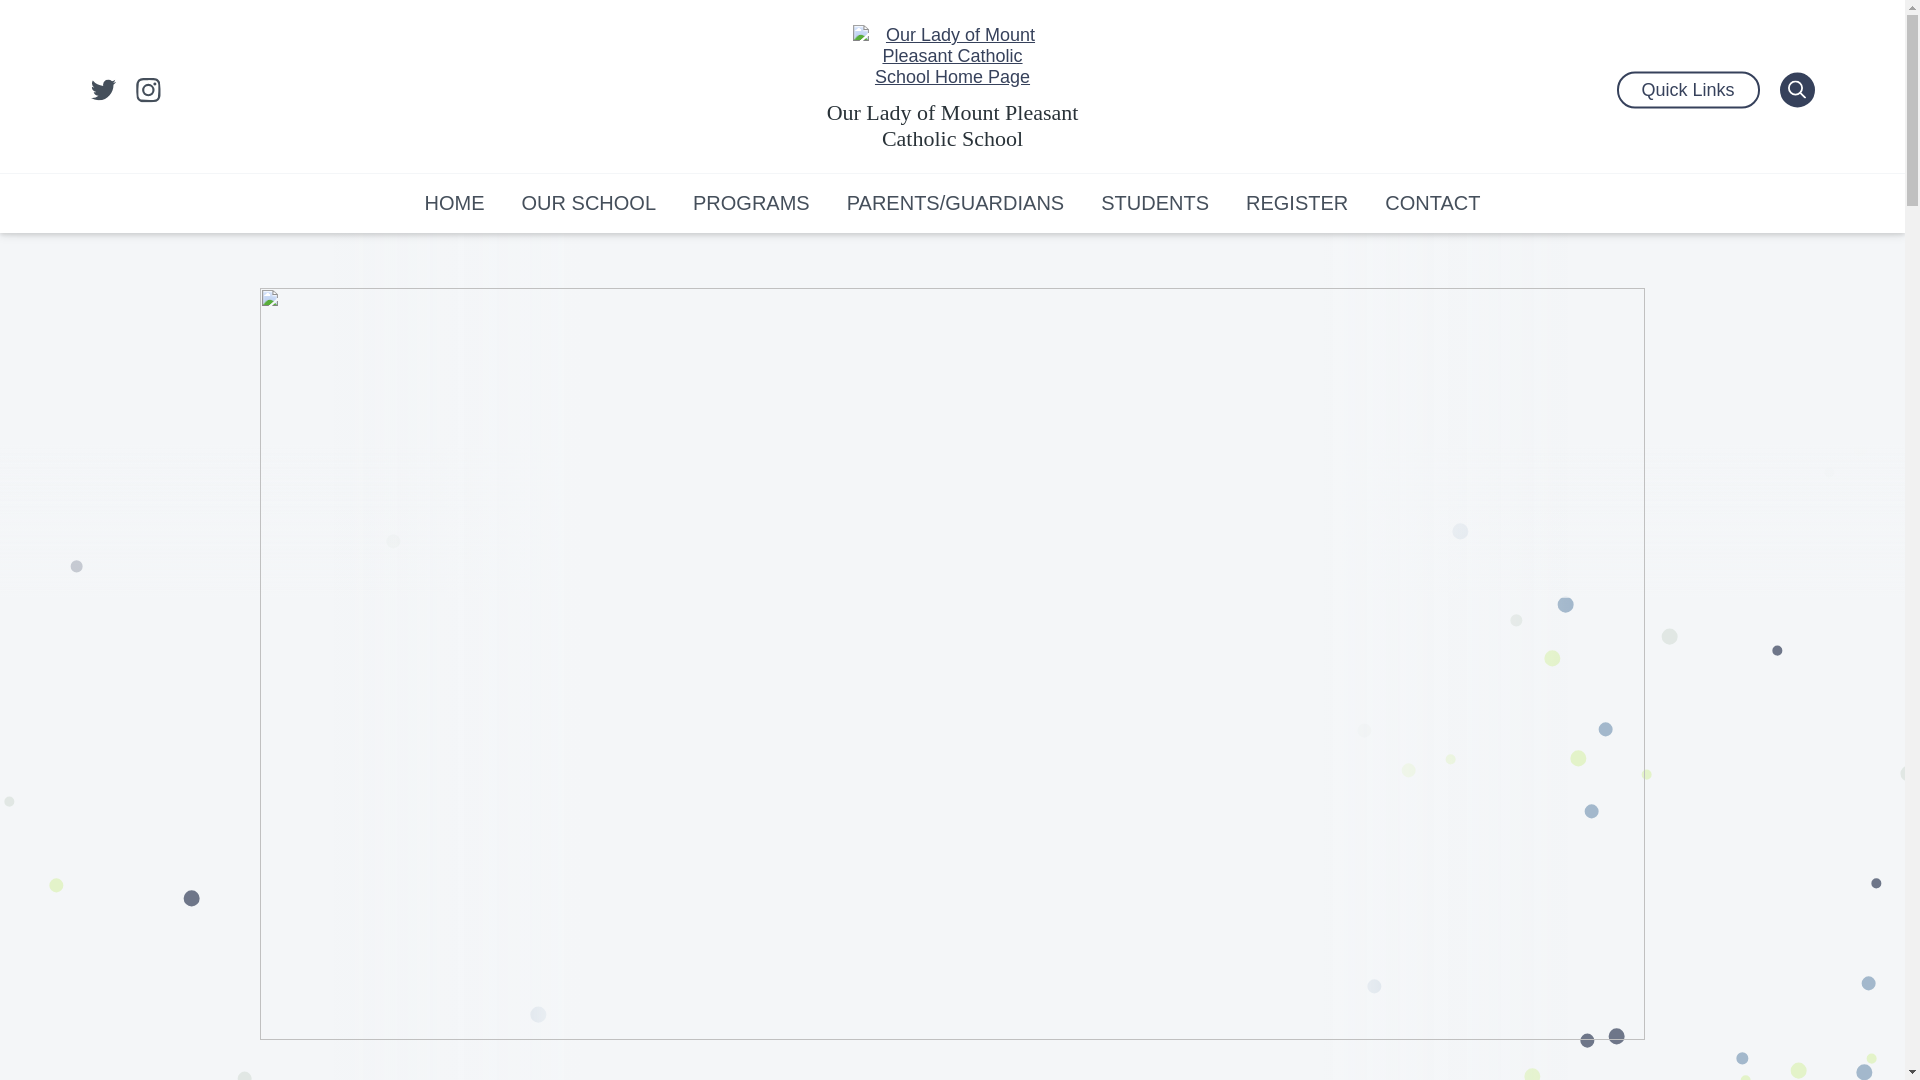 Image resolution: width=1920 pixels, height=1080 pixels. Describe the element at coordinates (752, 203) in the screenshot. I see `PROGRAMS` at that location.